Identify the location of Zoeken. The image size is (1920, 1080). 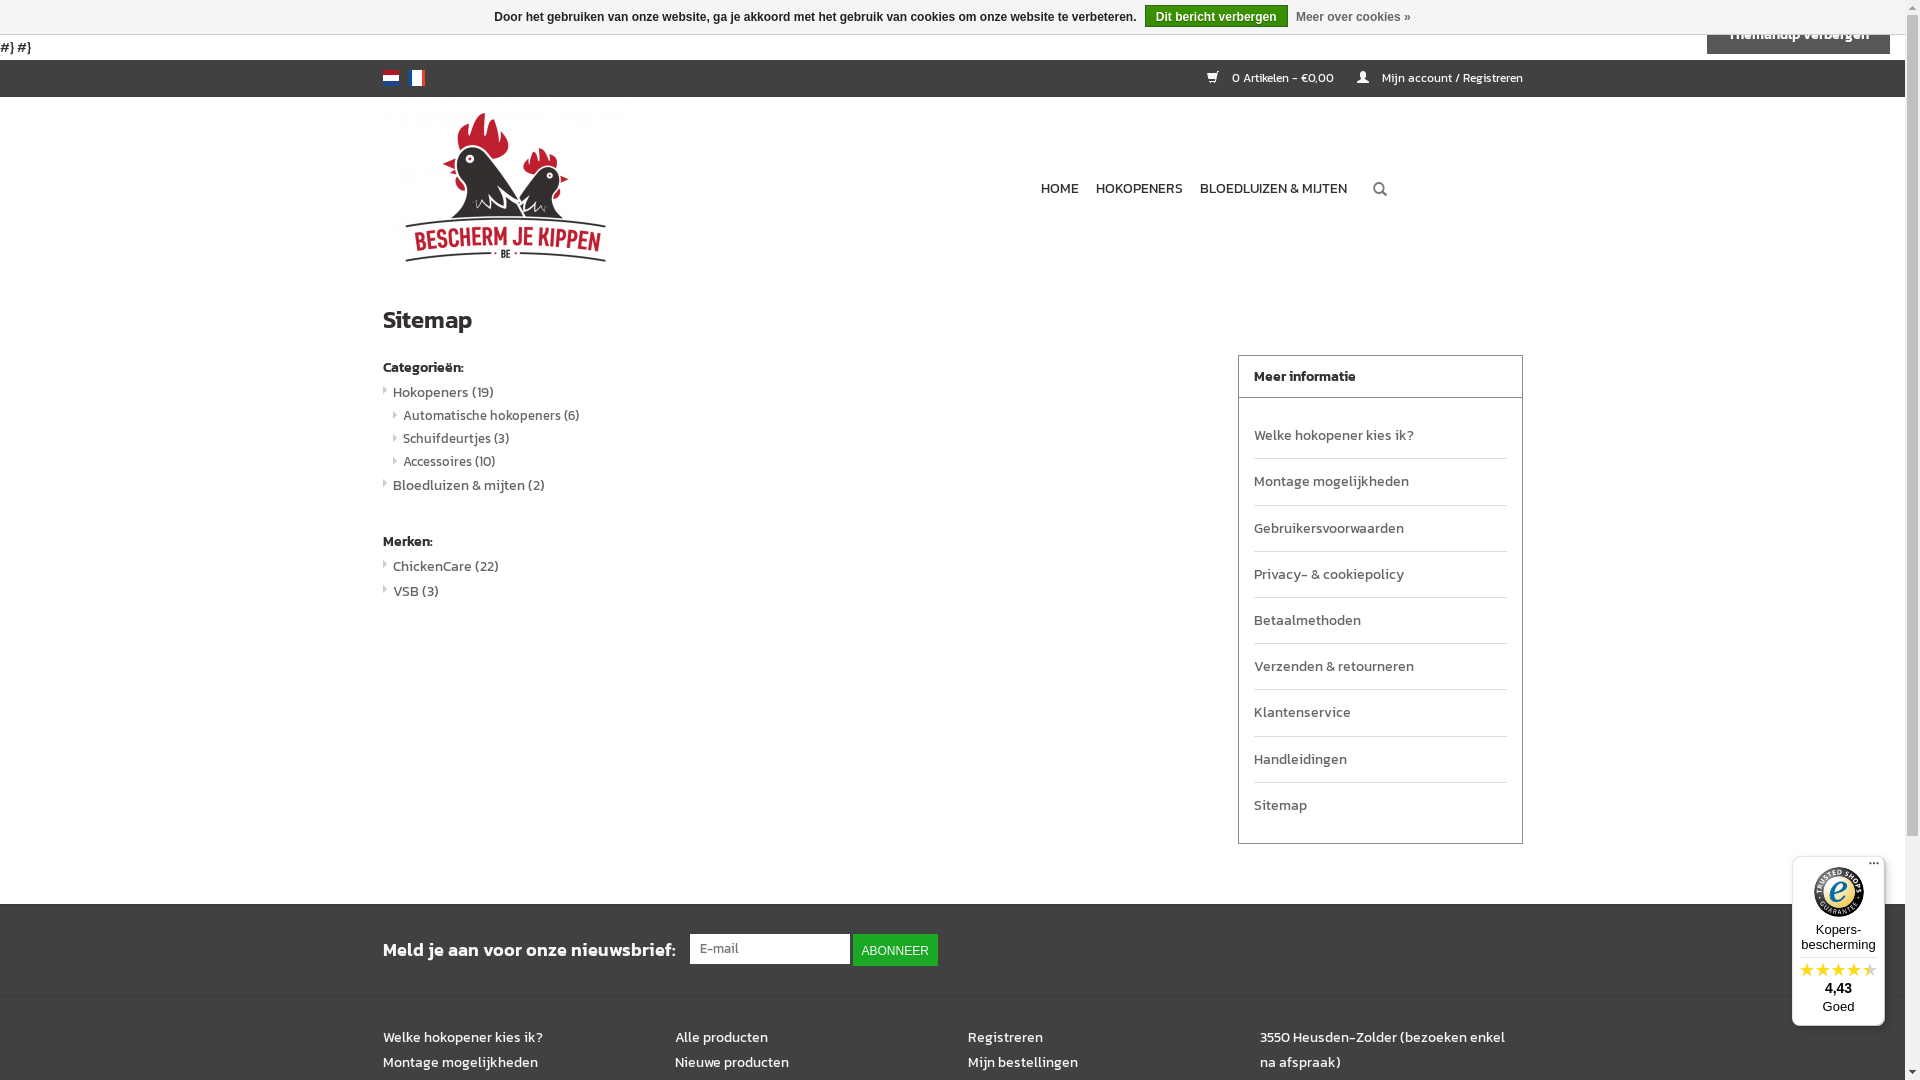
(1379, 190).